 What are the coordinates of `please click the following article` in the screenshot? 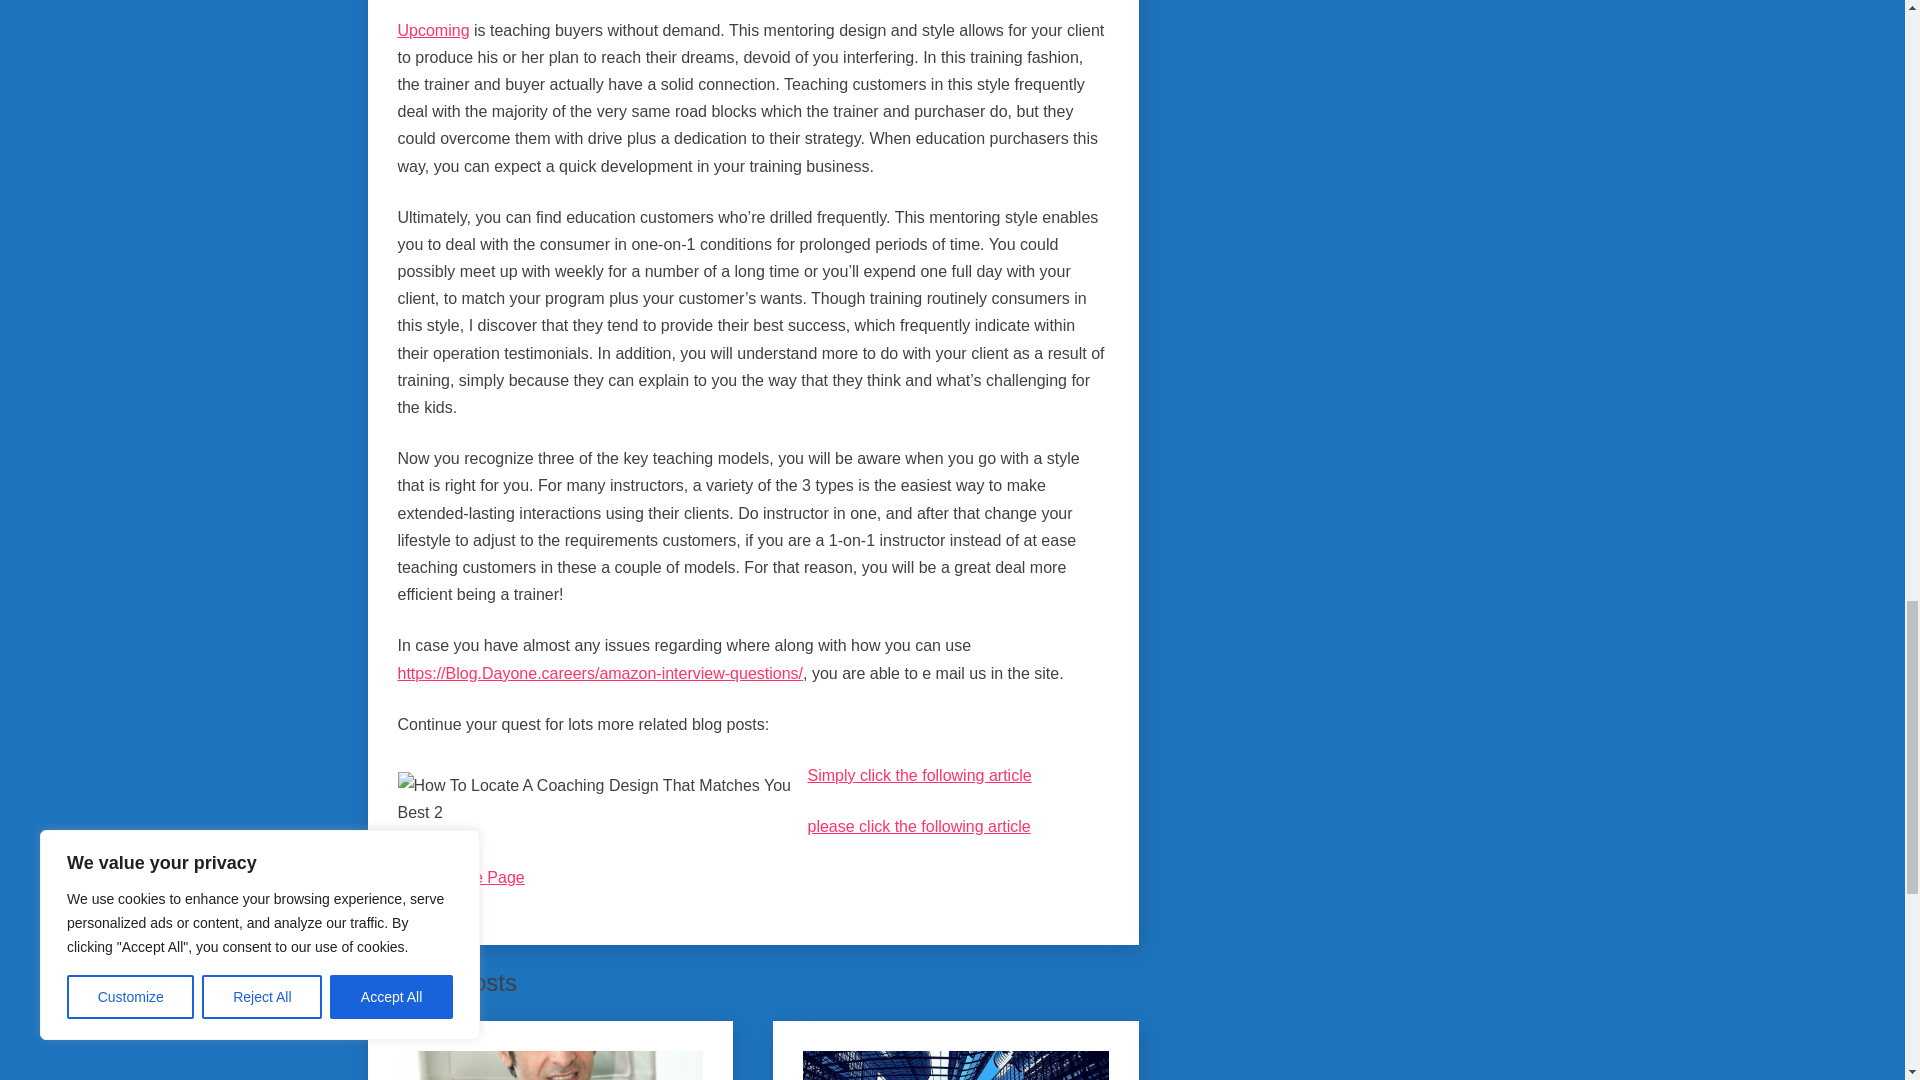 It's located at (920, 826).